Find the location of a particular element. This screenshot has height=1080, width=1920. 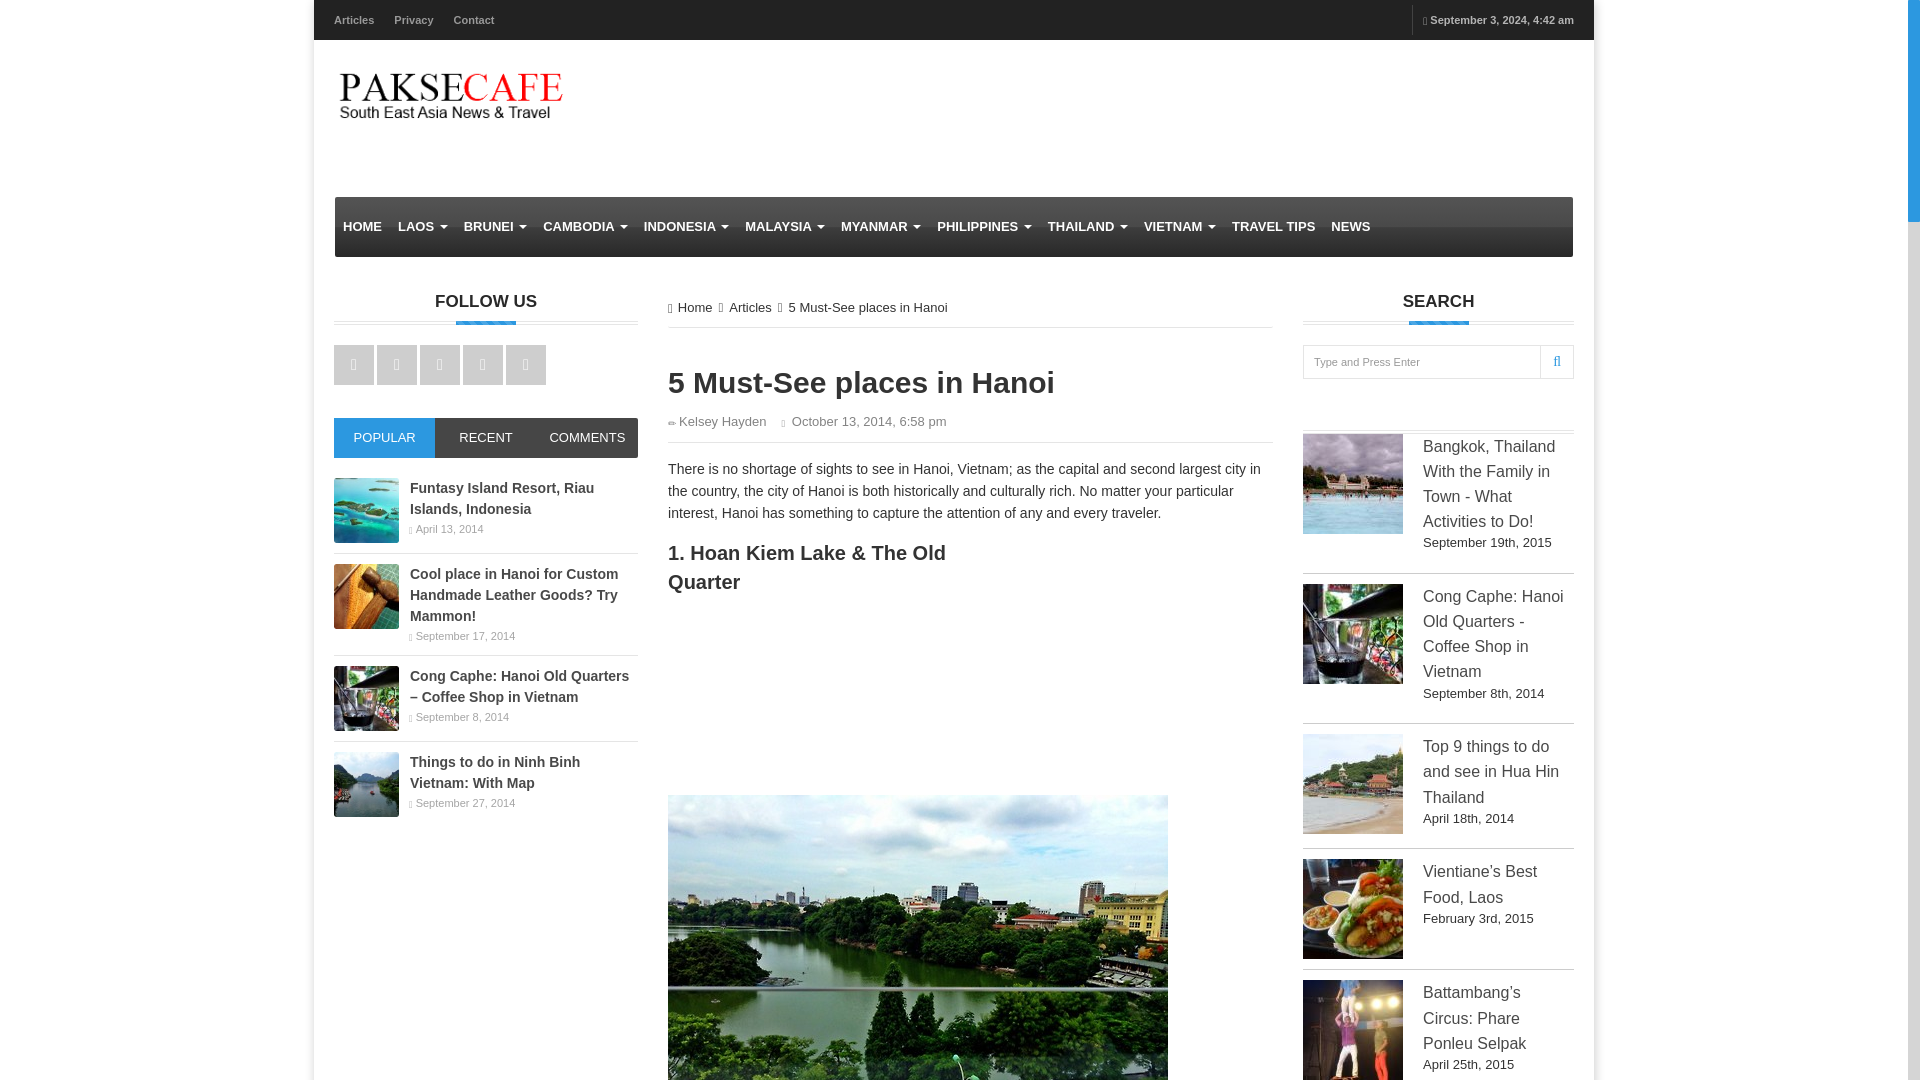

Cool things to see in Vietnam is located at coordinates (912, 469).